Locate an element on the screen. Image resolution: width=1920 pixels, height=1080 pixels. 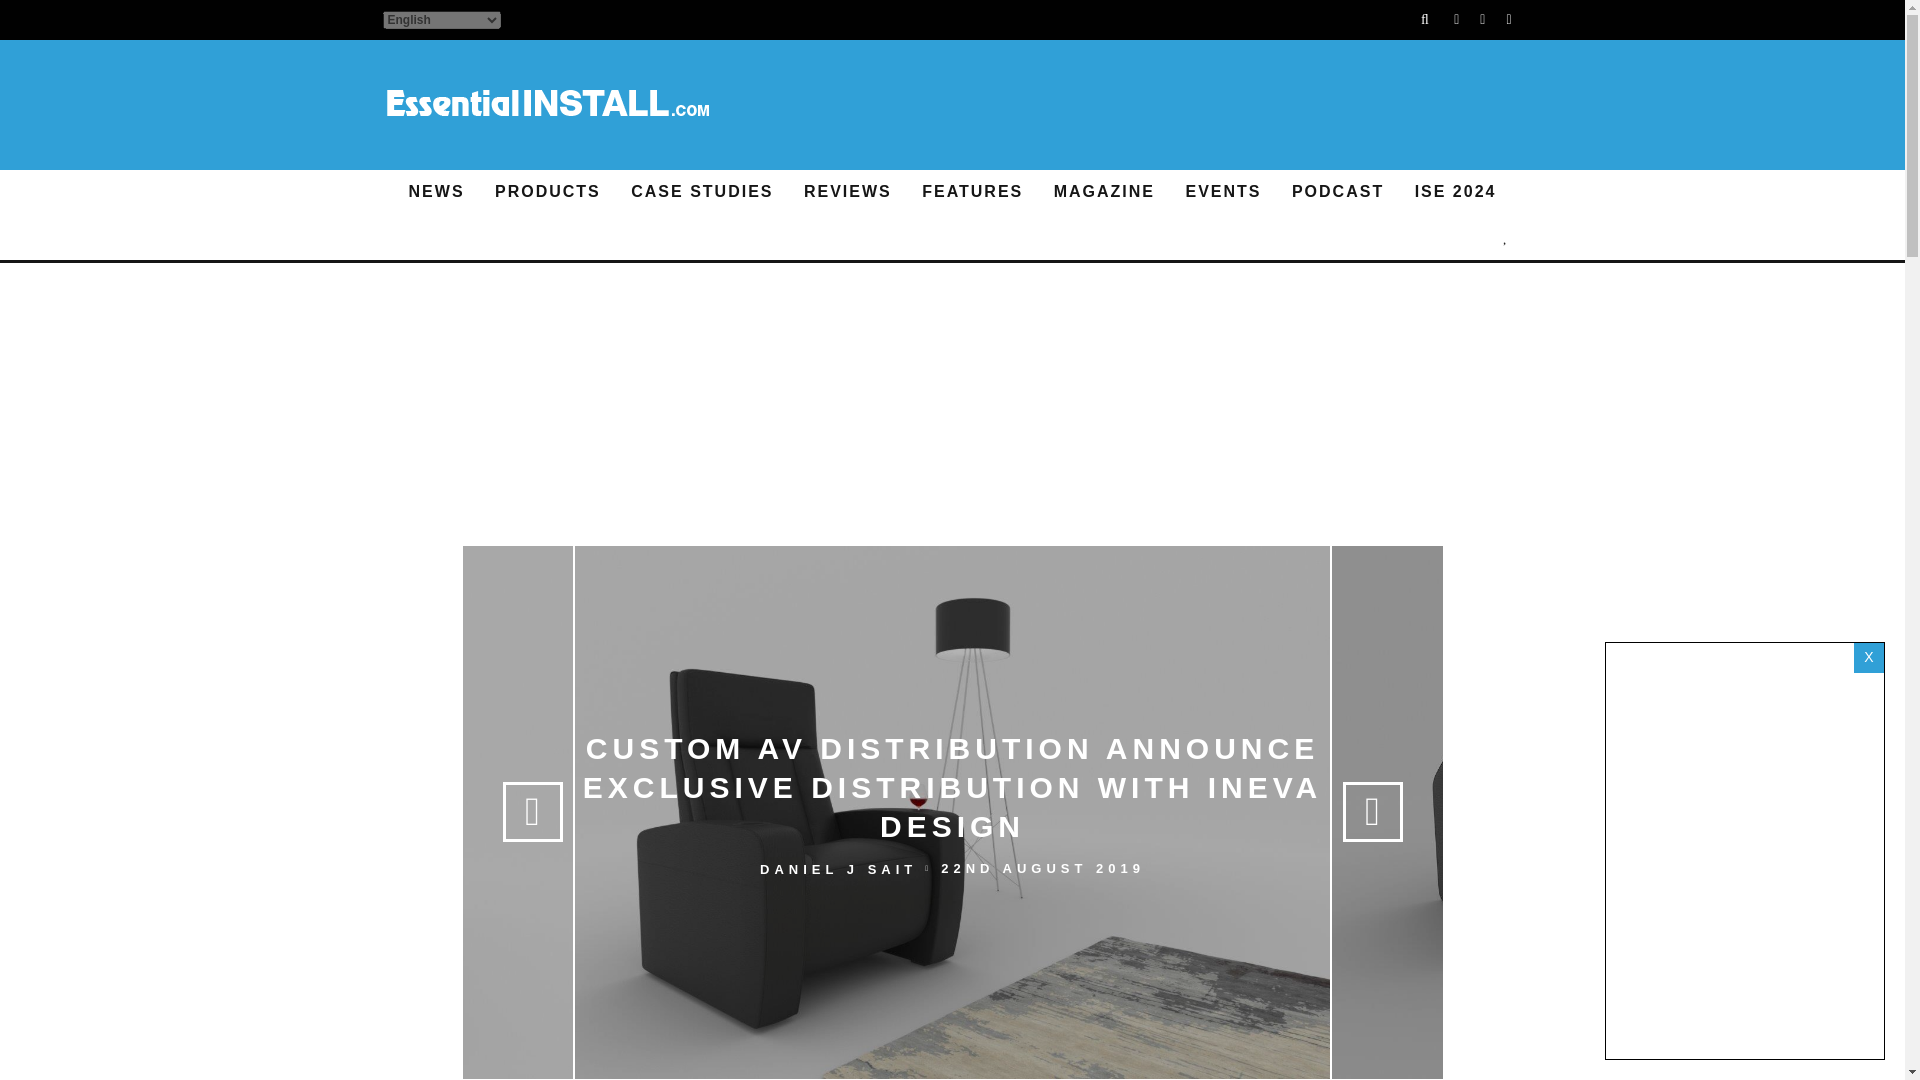
CASE STUDIES is located at coordinates (702, 192).